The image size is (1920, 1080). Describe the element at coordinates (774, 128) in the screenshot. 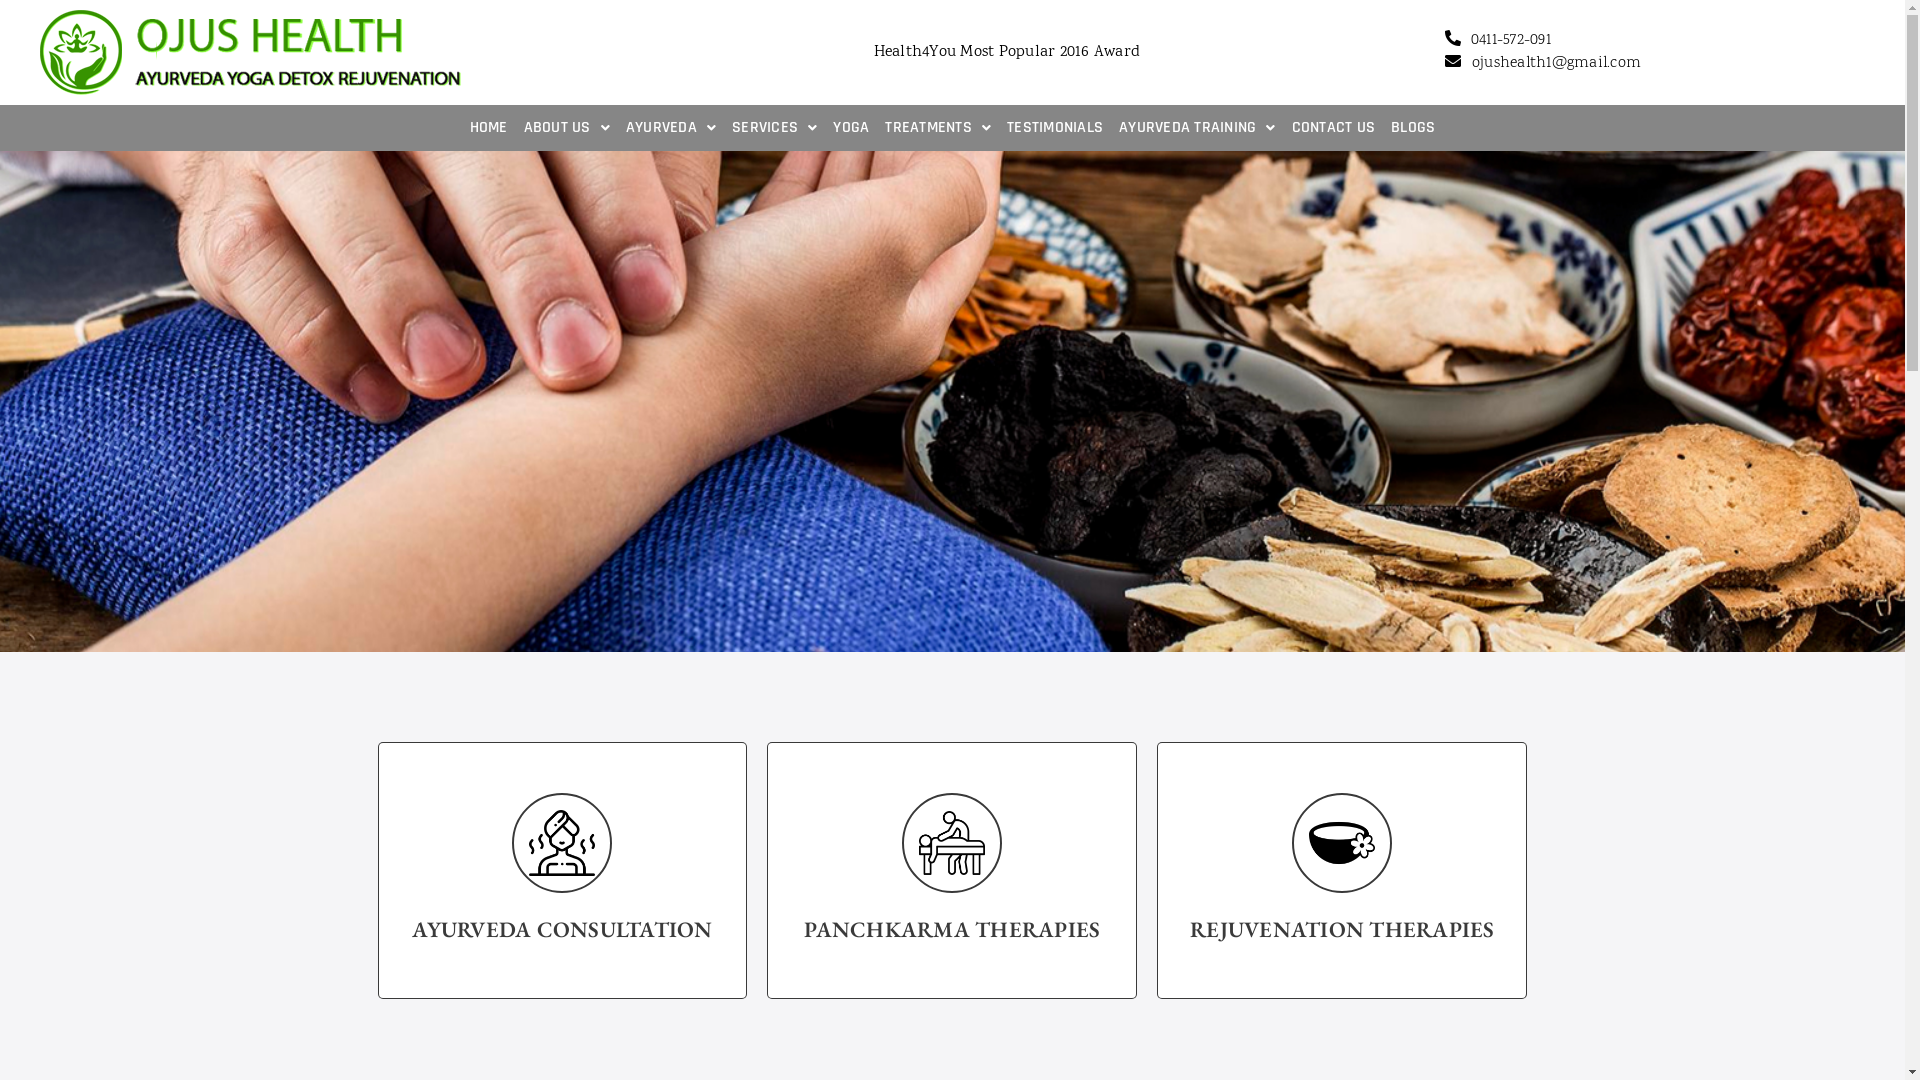

I see `SERVICES` at that location.